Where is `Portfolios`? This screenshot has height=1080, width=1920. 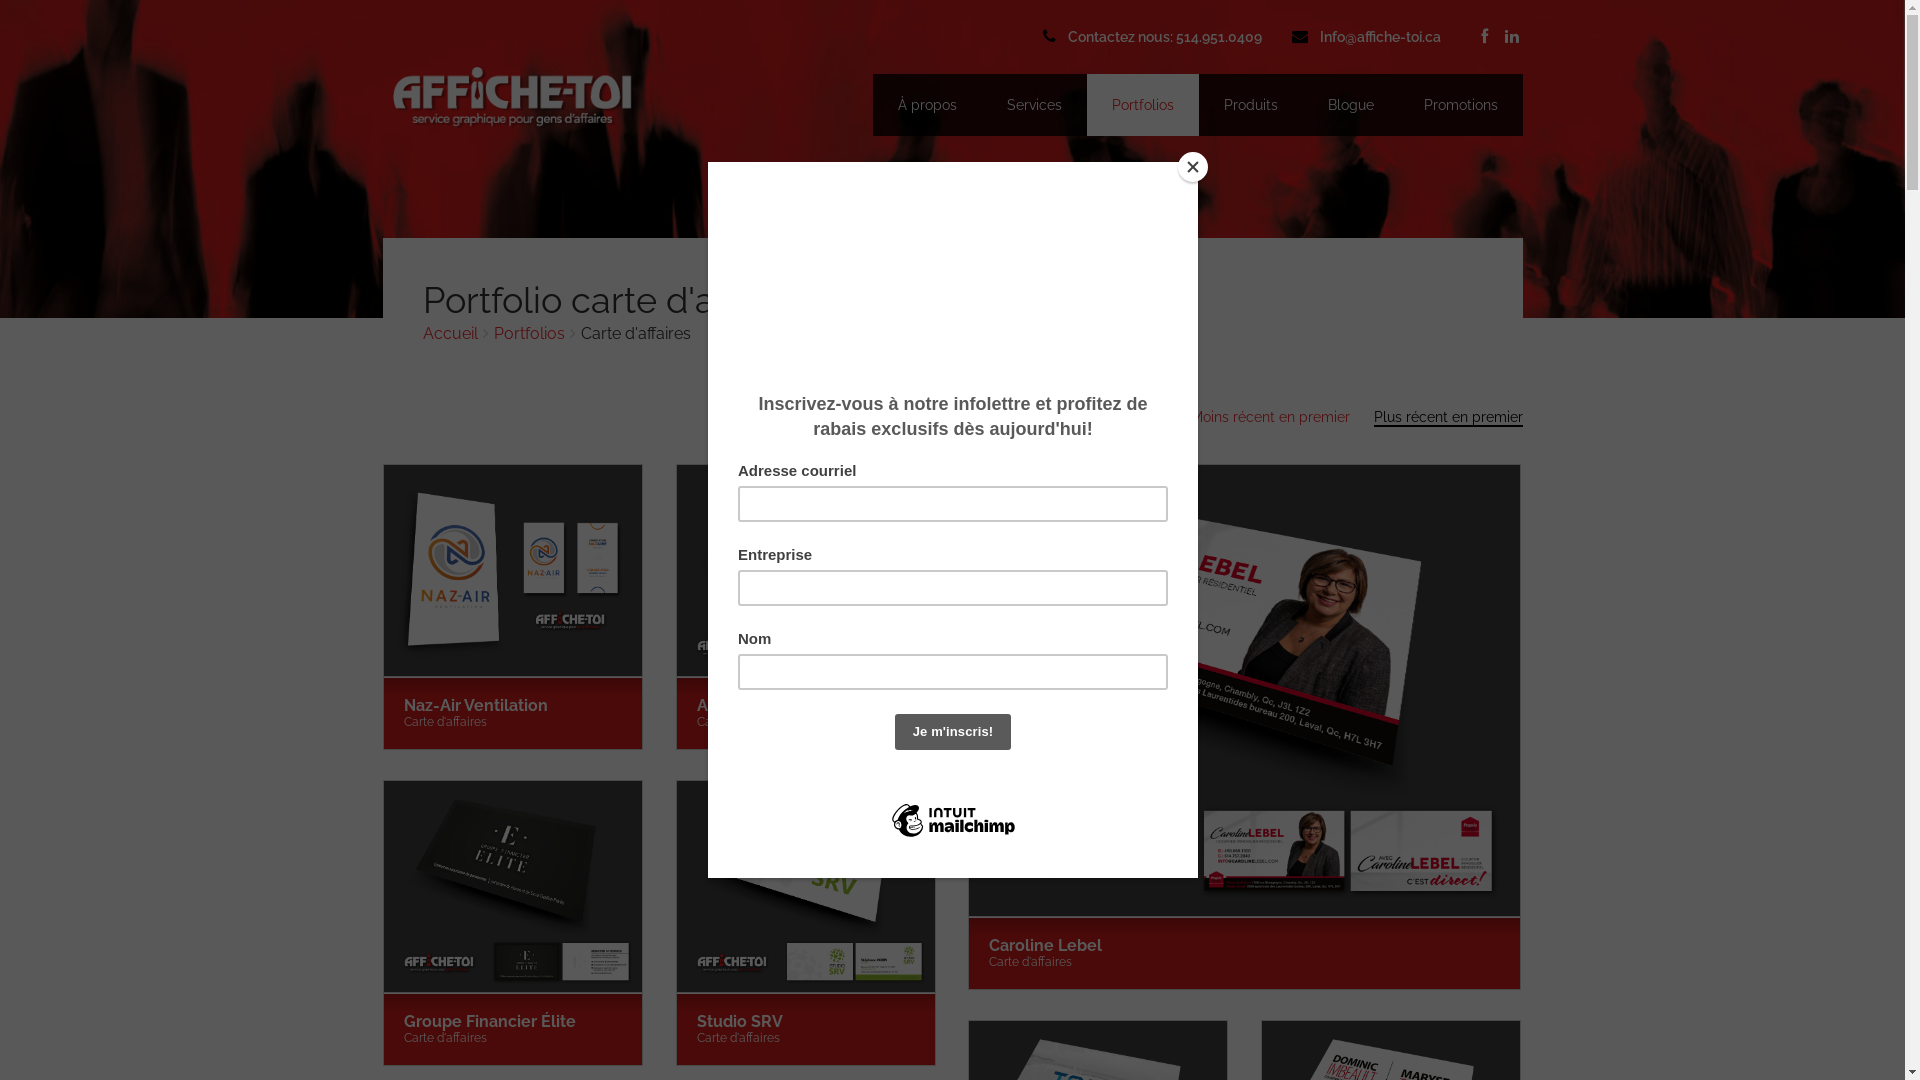 Portfolios is located at coordinates (529, 334).